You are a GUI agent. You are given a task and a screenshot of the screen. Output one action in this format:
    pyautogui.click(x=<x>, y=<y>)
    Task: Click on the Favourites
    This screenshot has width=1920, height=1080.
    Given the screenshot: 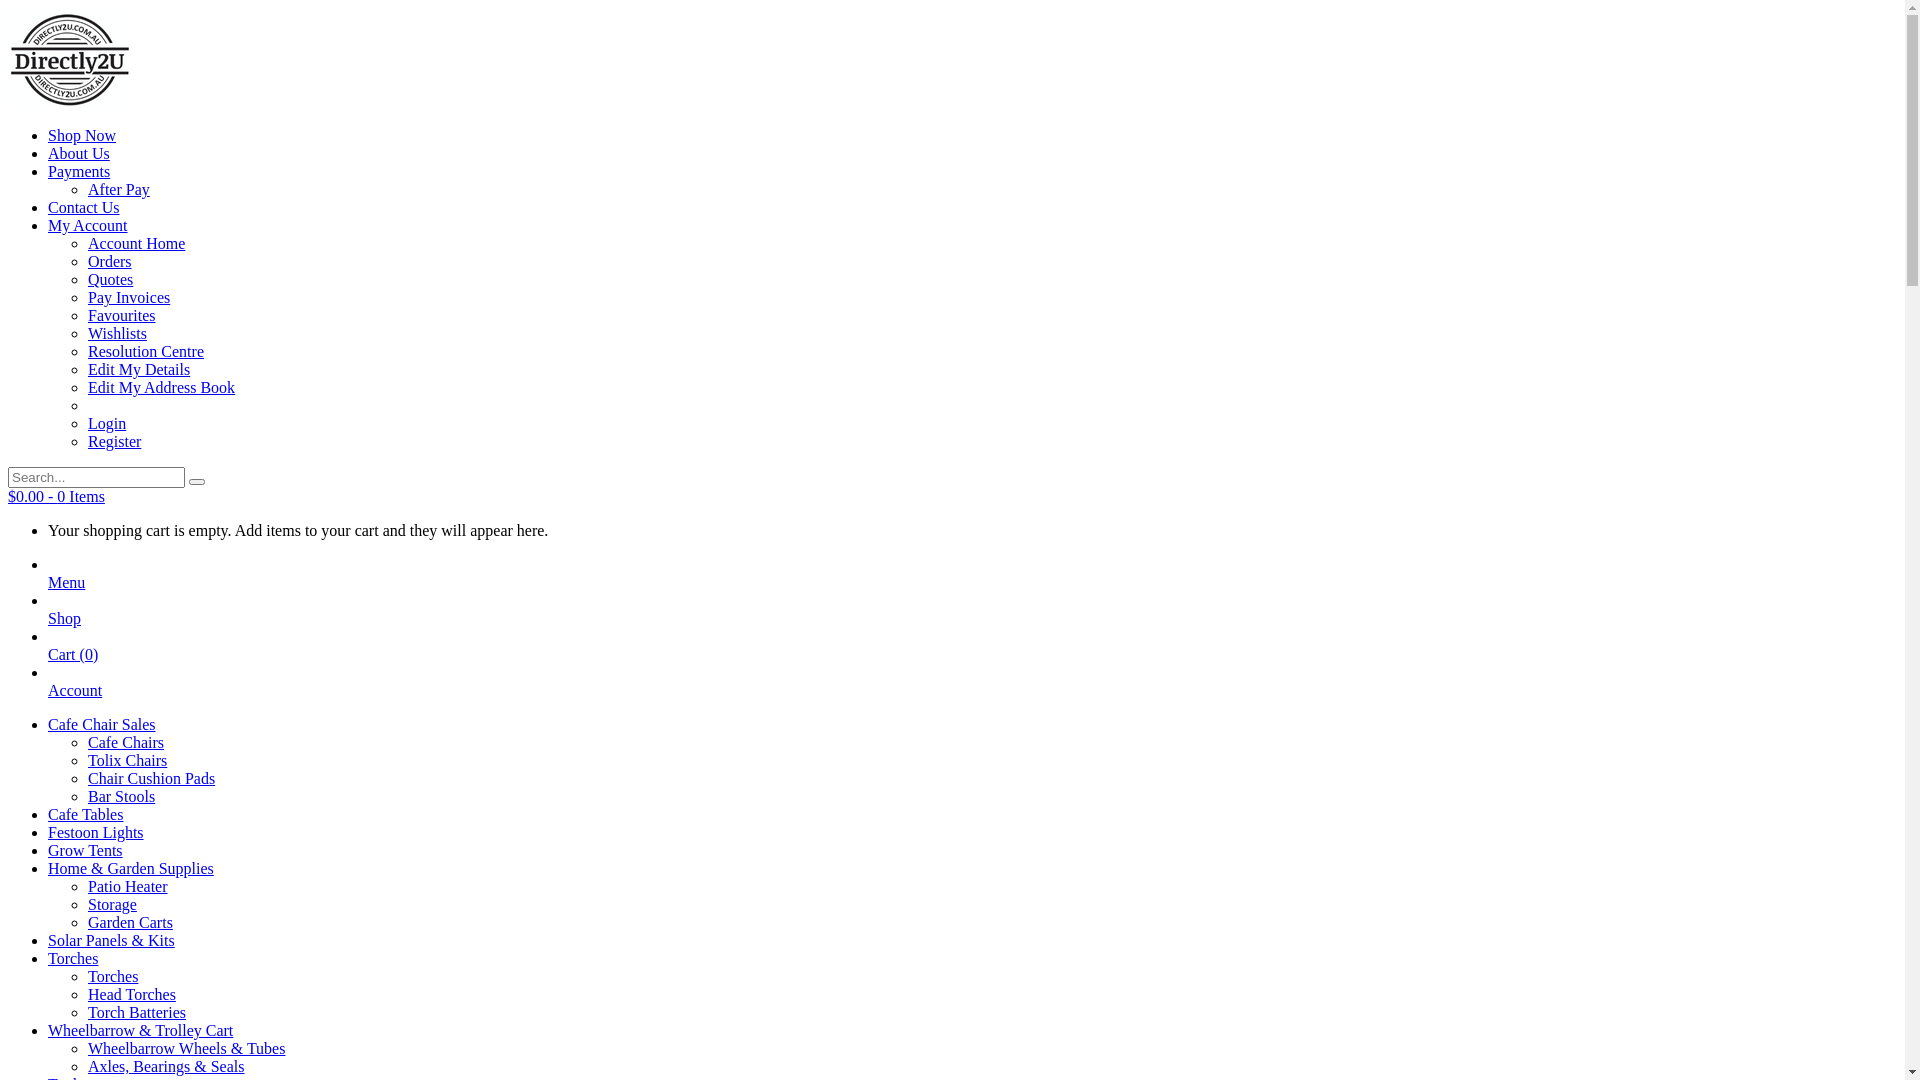 What is the action you would take?
    pyautogui.click(x=122, y=316)
    